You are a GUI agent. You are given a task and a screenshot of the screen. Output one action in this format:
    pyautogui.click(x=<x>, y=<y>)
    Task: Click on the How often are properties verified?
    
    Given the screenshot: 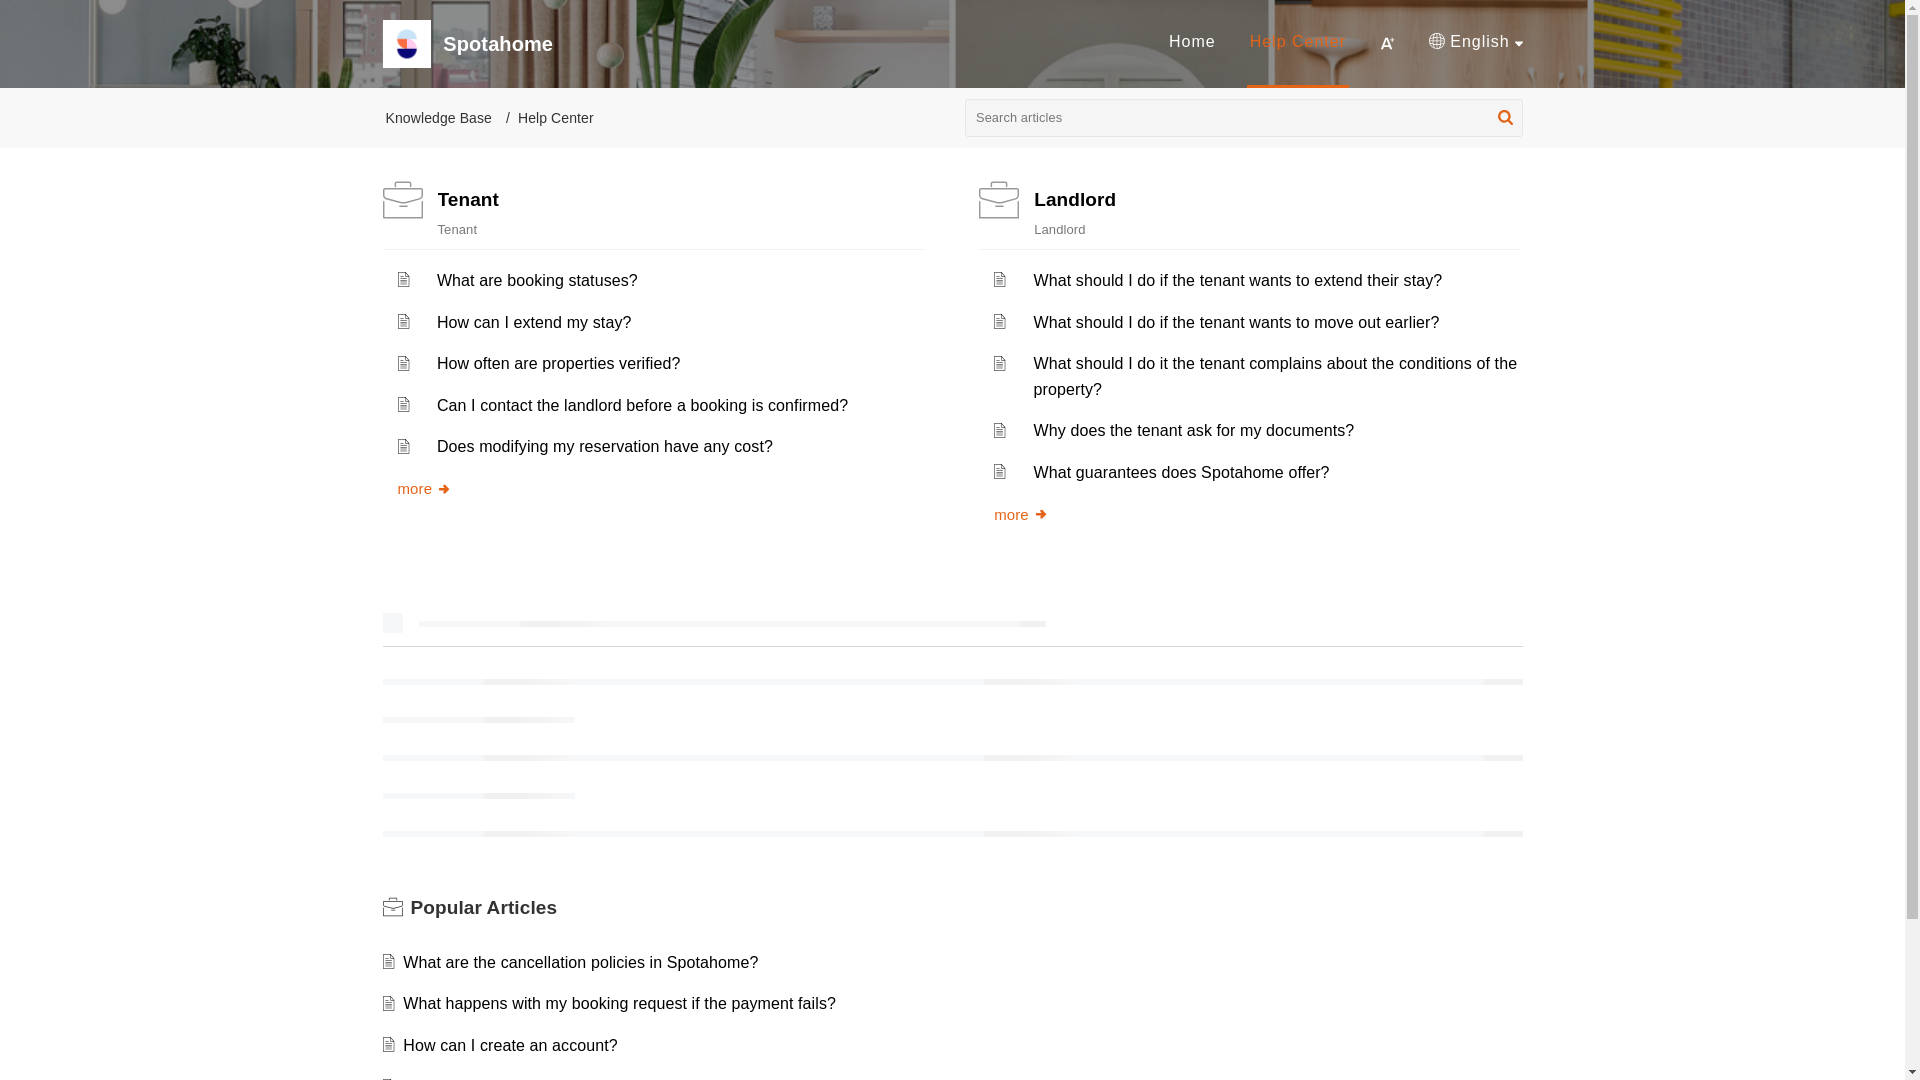 What is the action you would take?
    pyautogui.click(x=559, y=363)
    